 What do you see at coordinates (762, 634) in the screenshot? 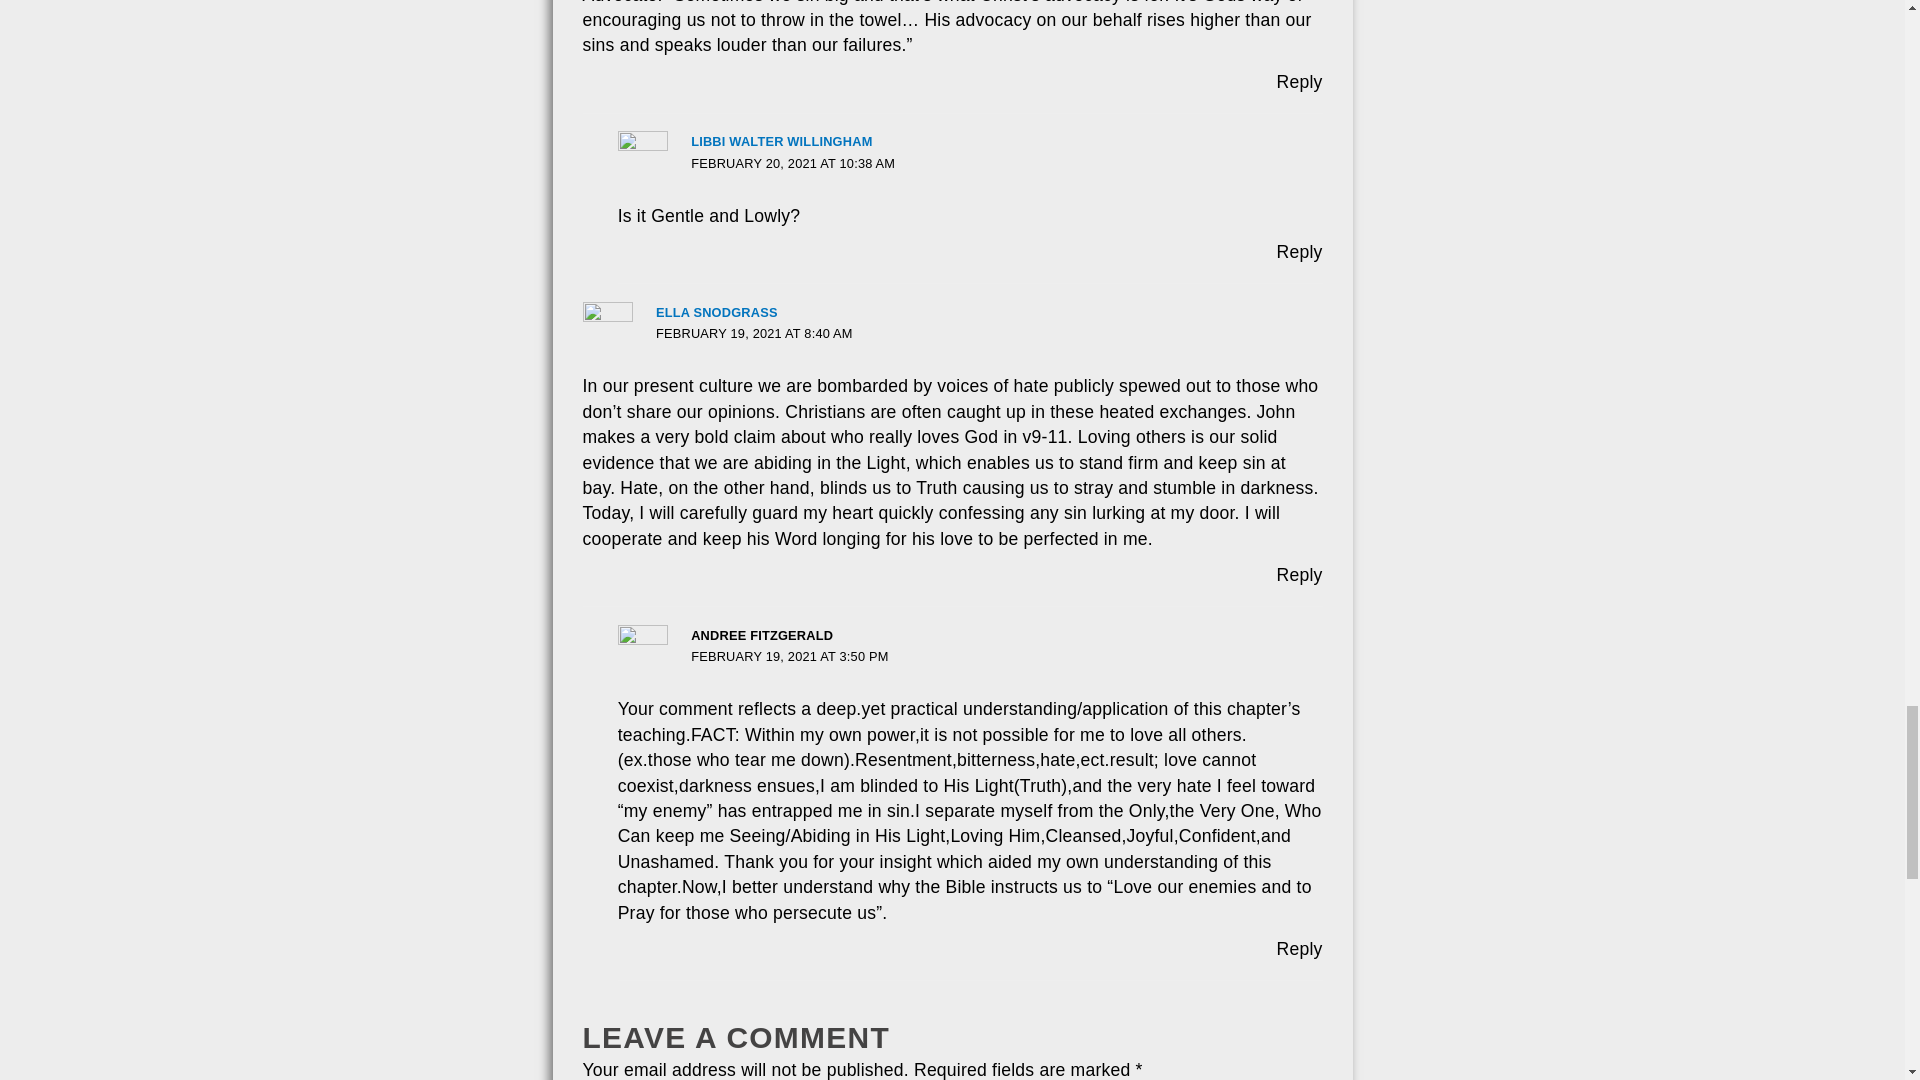
I see `ANDREE FITZGERALD` at bounding box center [762, 634].